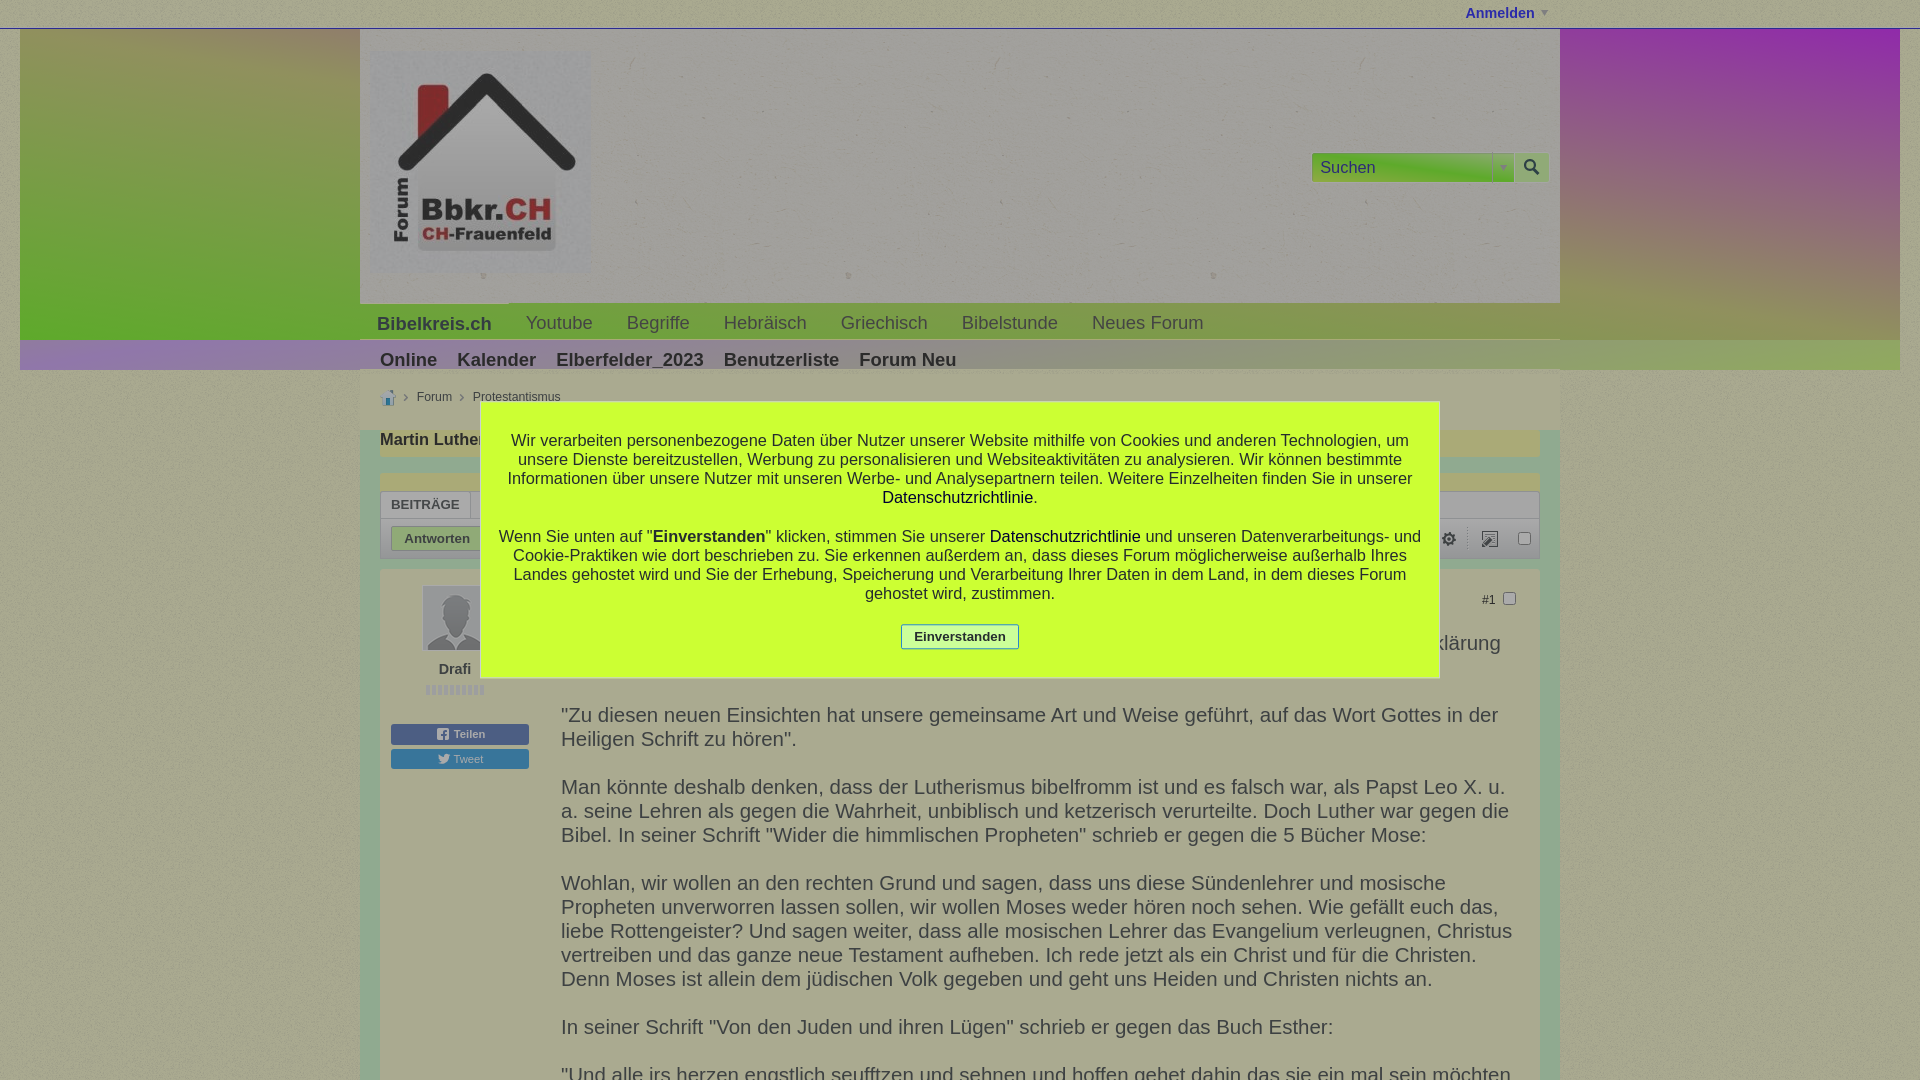 This screenshot has height=1080, width=1920. What do you see at coordinates (408, 360) in the screenshot?
I see `Online` at bounding box center [408, 360].